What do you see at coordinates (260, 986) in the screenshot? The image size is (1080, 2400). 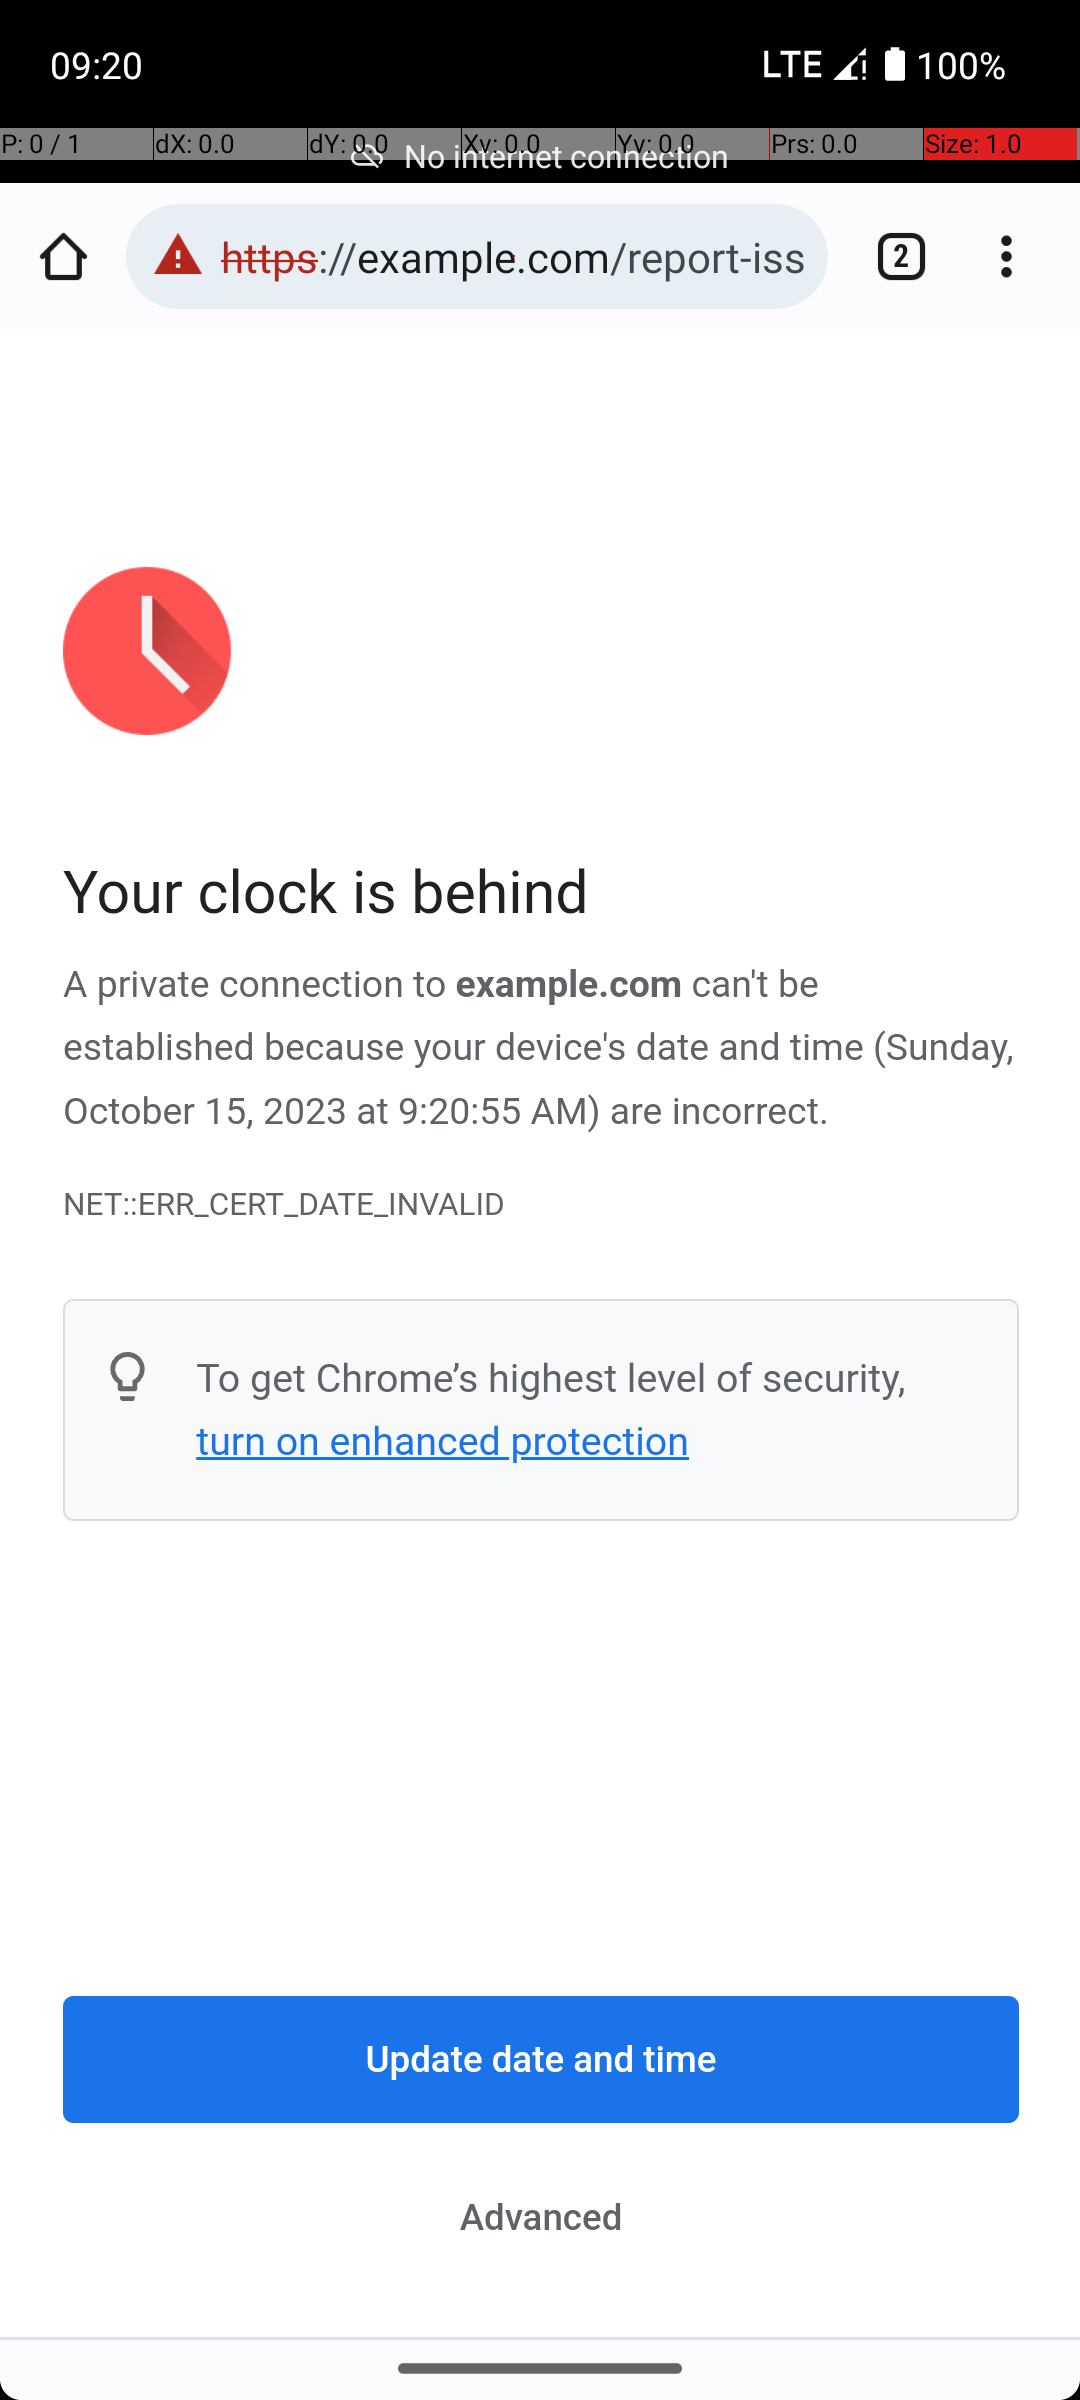 I see `A private connection to ` at bounding box center [260, 986].